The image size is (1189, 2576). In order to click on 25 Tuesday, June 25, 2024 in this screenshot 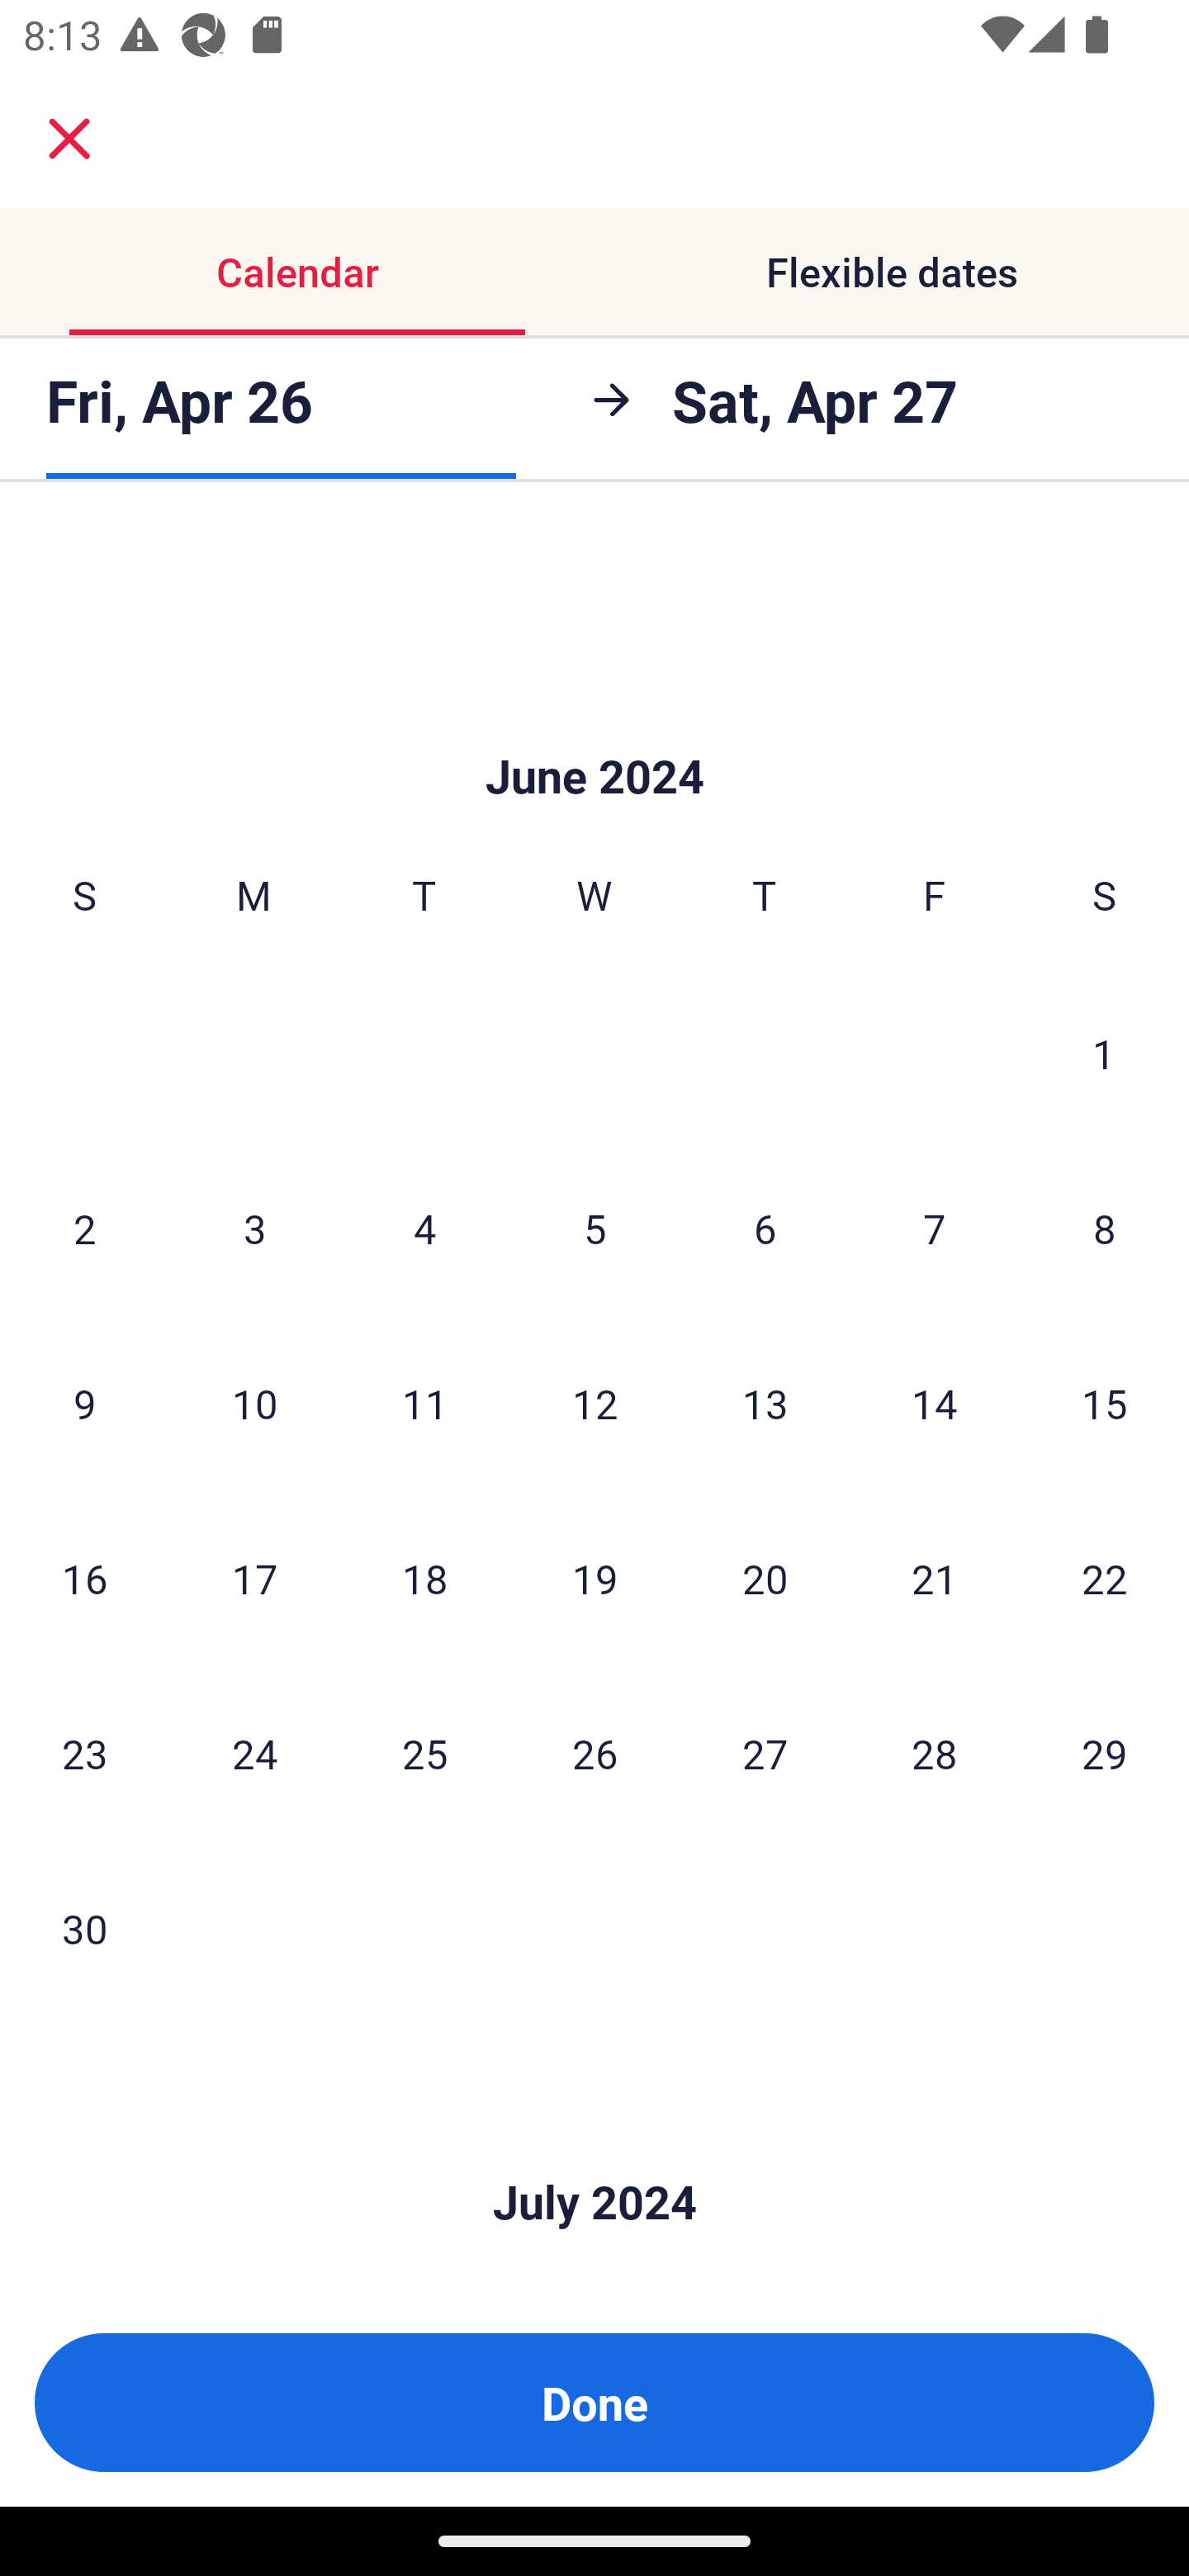, I will do `click(424, 1752)`.